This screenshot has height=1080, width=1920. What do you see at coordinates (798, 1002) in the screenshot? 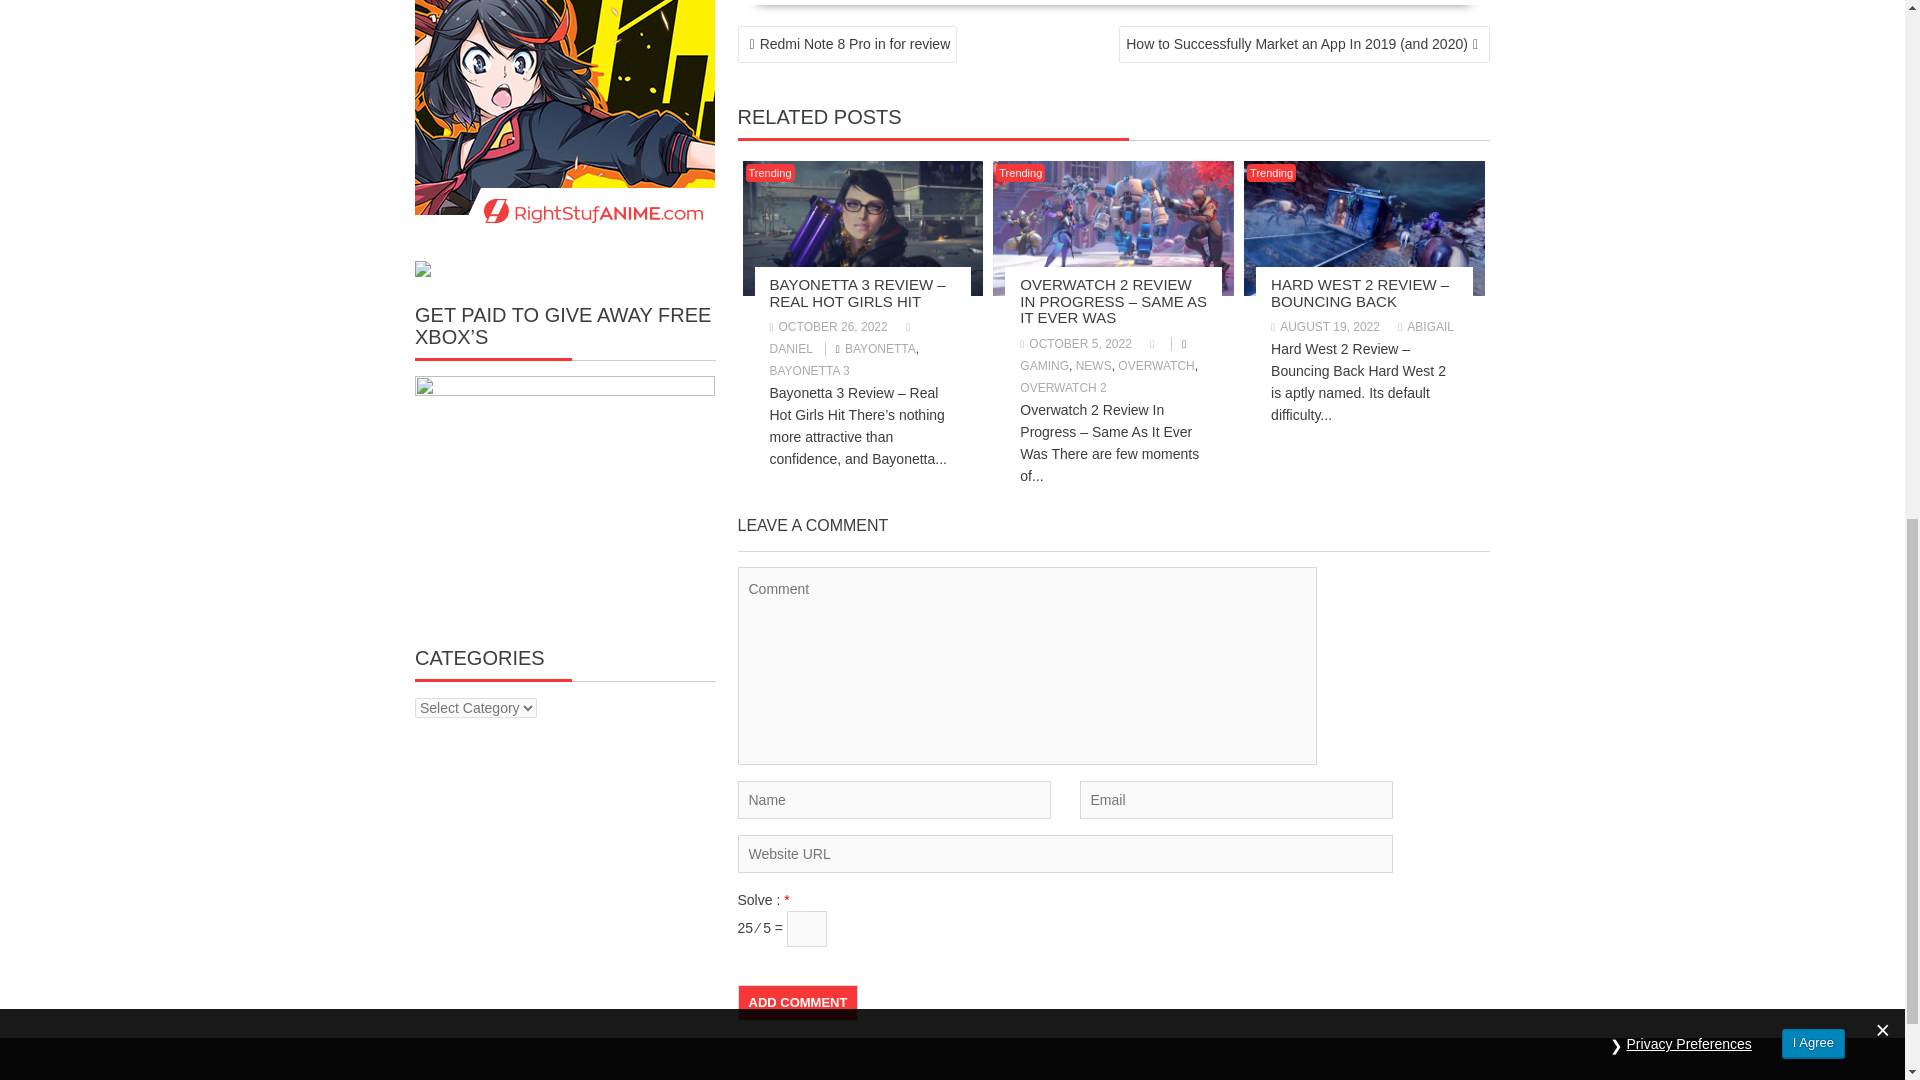
I see `Add Comment` at bounding box center [798, 1002].